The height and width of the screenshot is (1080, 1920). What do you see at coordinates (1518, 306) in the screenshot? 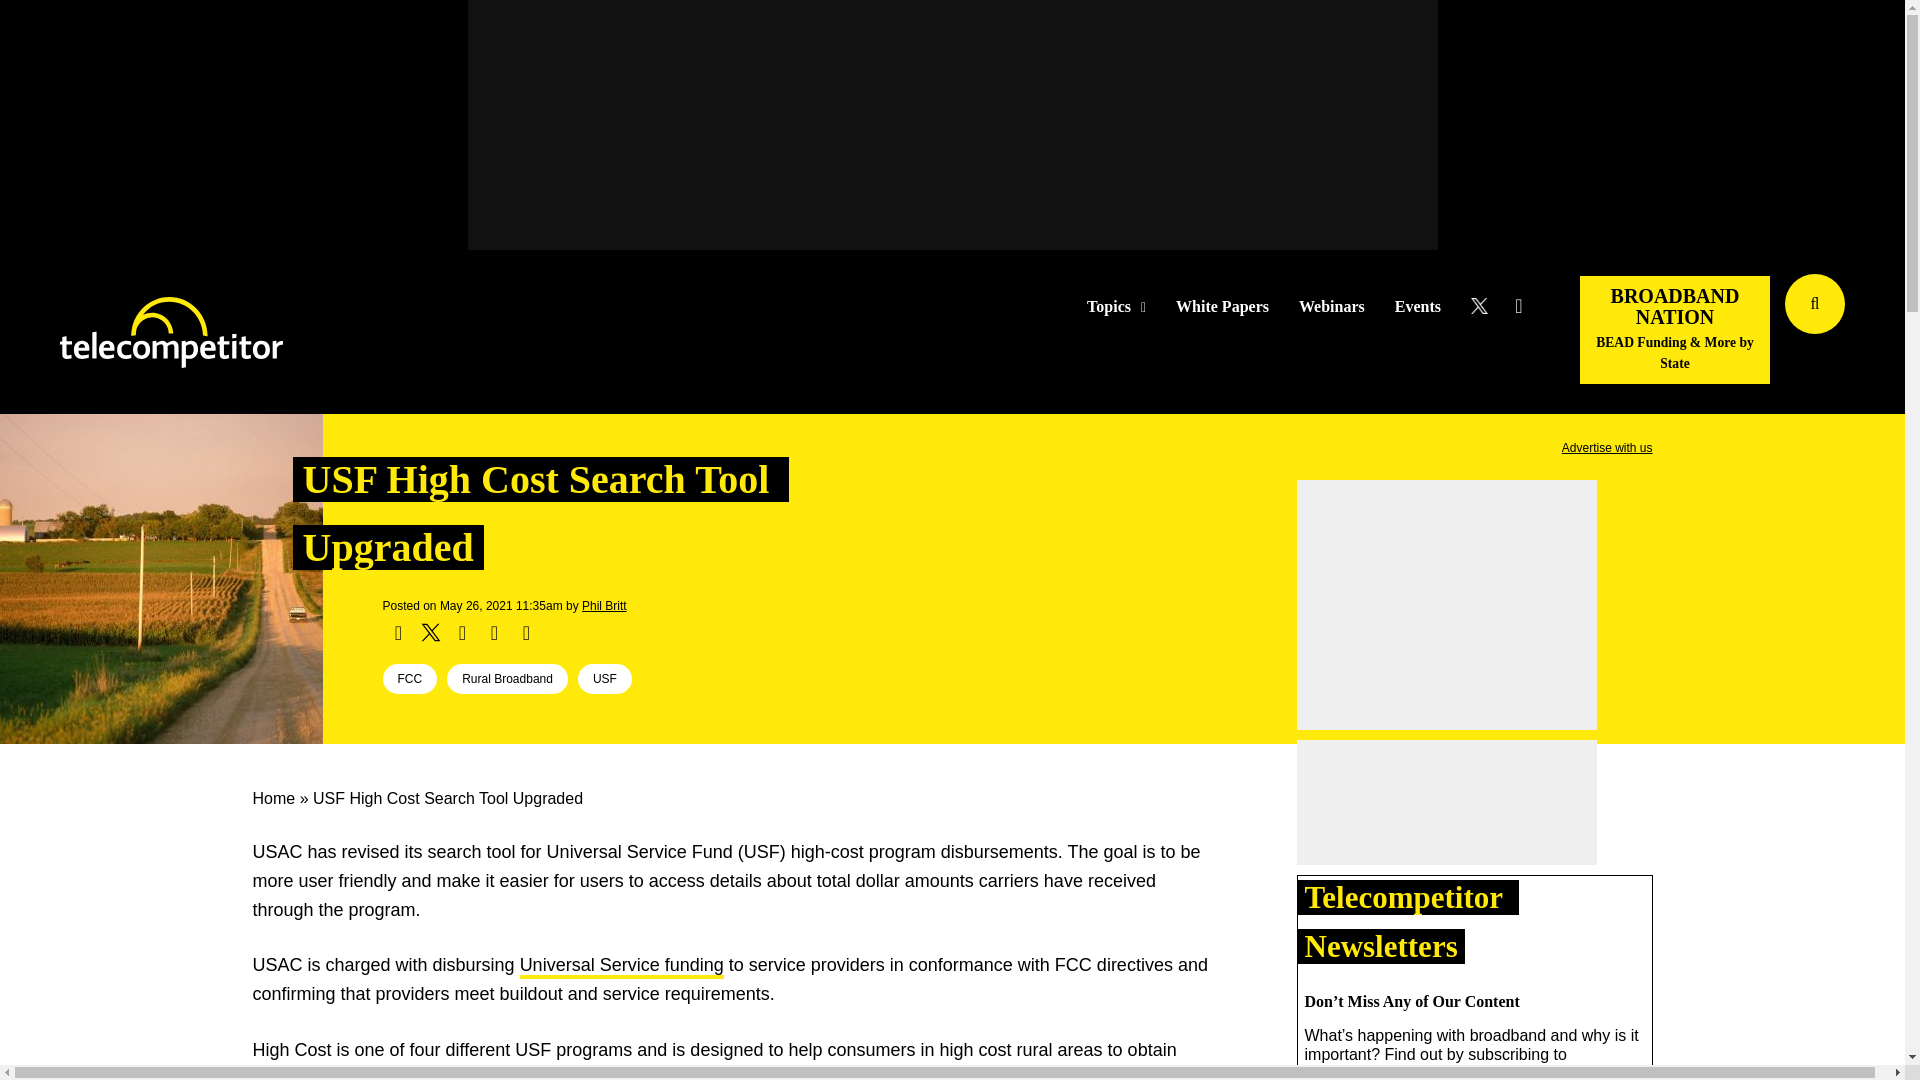
I see `Follow Us on LinkedIN` at bounding box center [1518, 306].